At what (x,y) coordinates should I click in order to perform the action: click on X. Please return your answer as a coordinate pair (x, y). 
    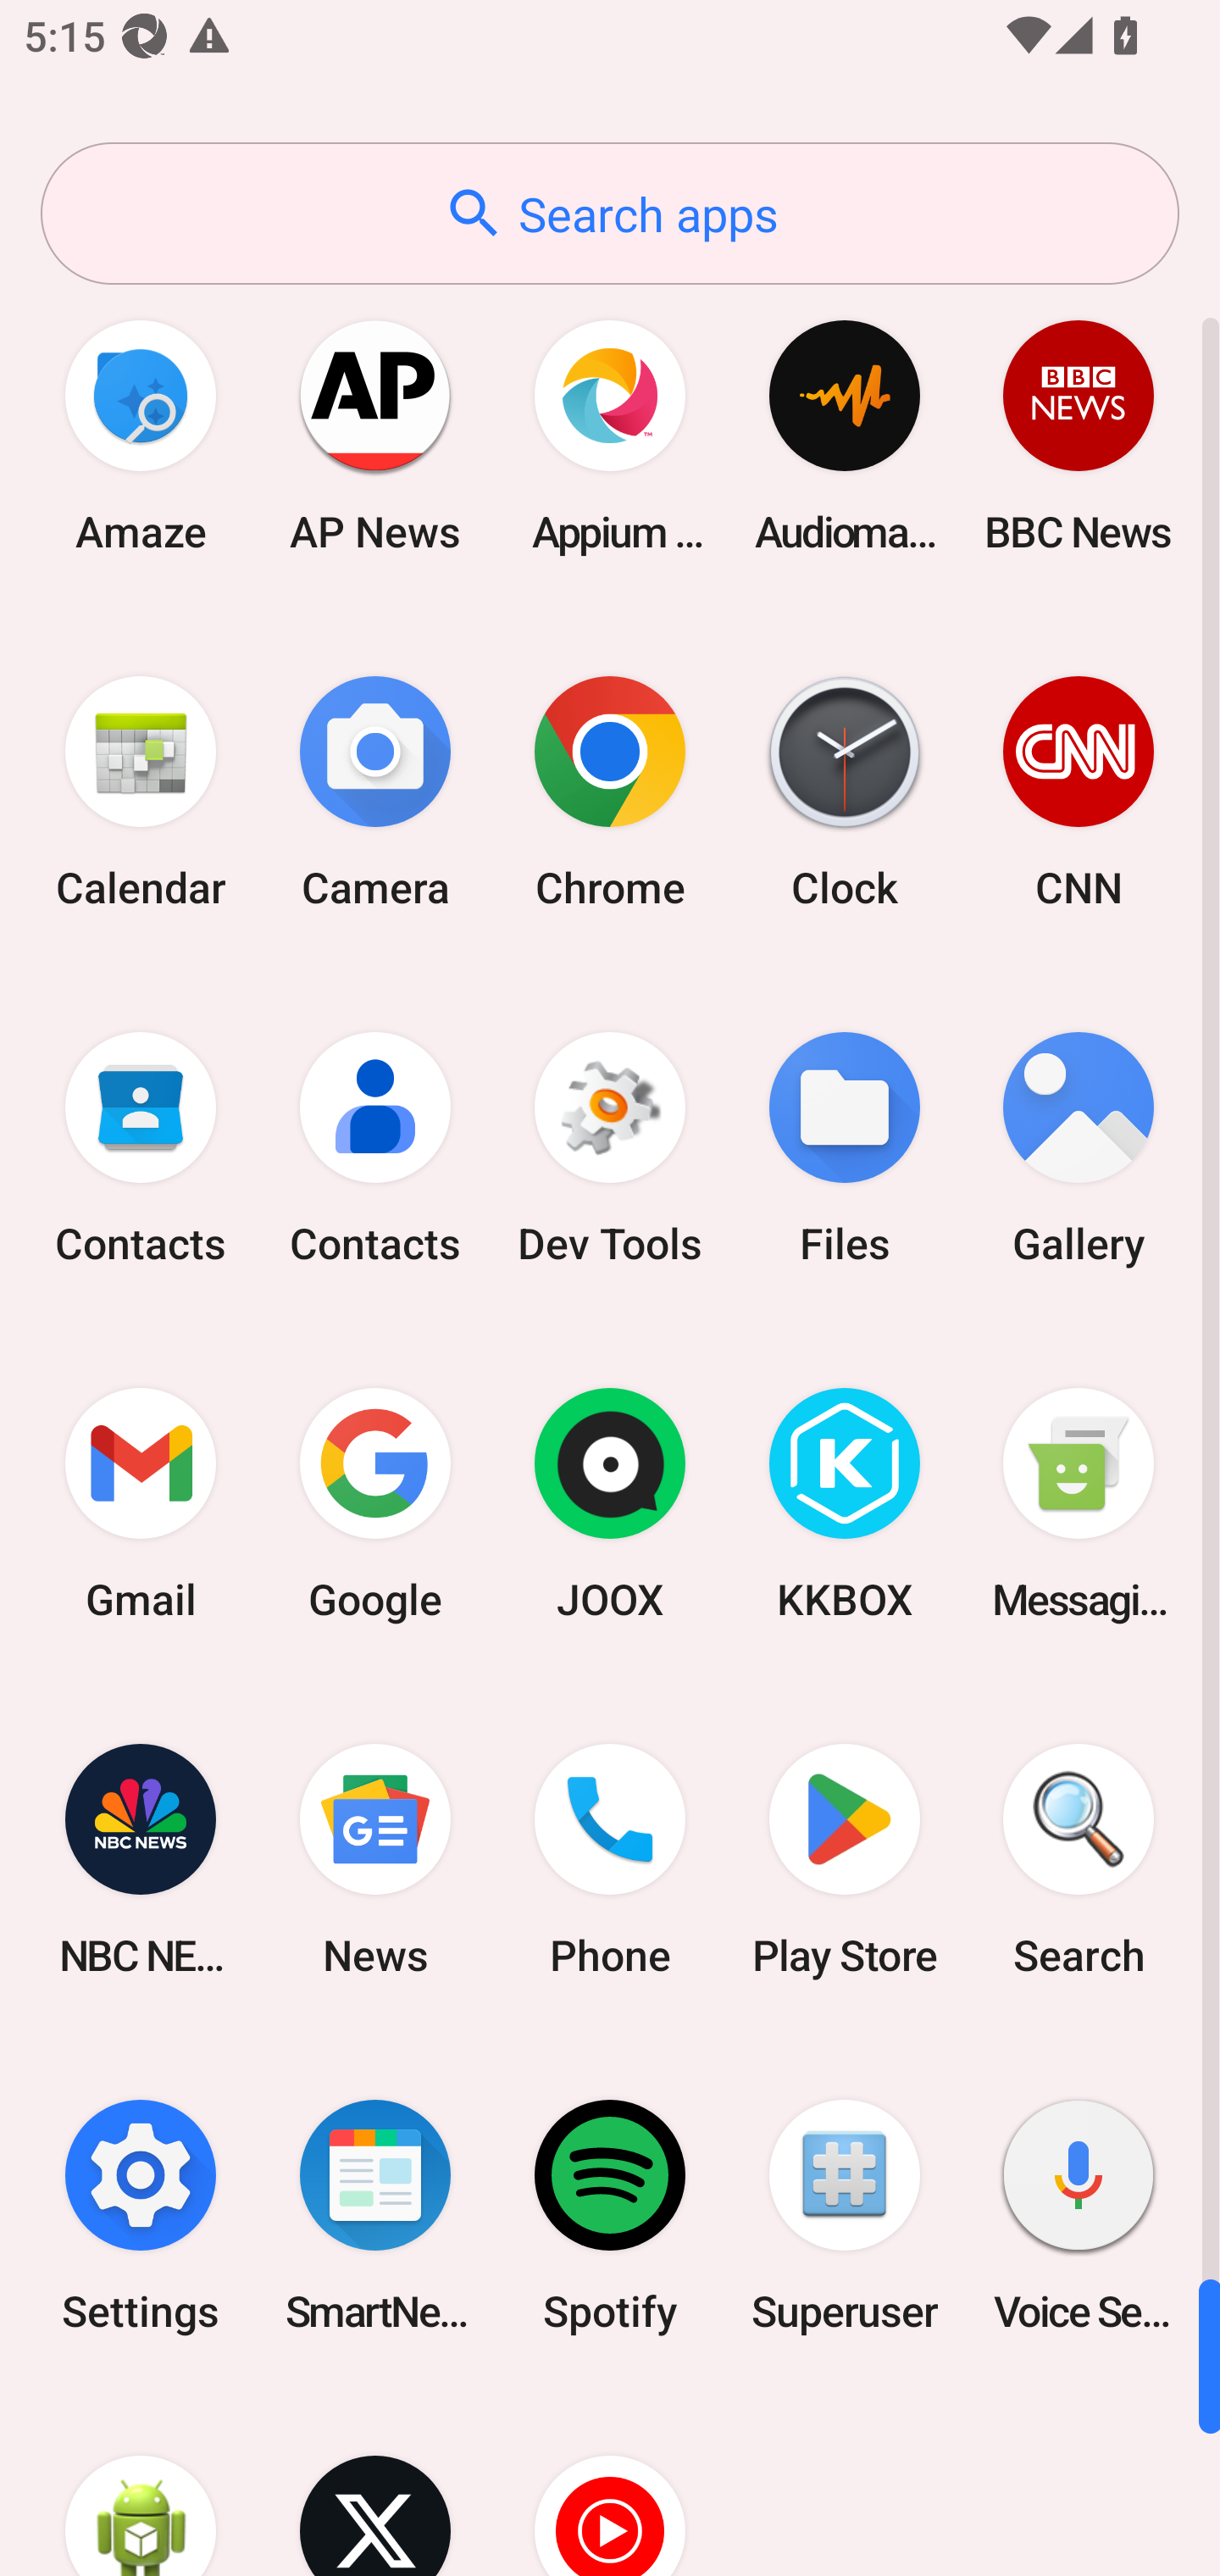
    Looking at the image, I should click on (375, 2484).